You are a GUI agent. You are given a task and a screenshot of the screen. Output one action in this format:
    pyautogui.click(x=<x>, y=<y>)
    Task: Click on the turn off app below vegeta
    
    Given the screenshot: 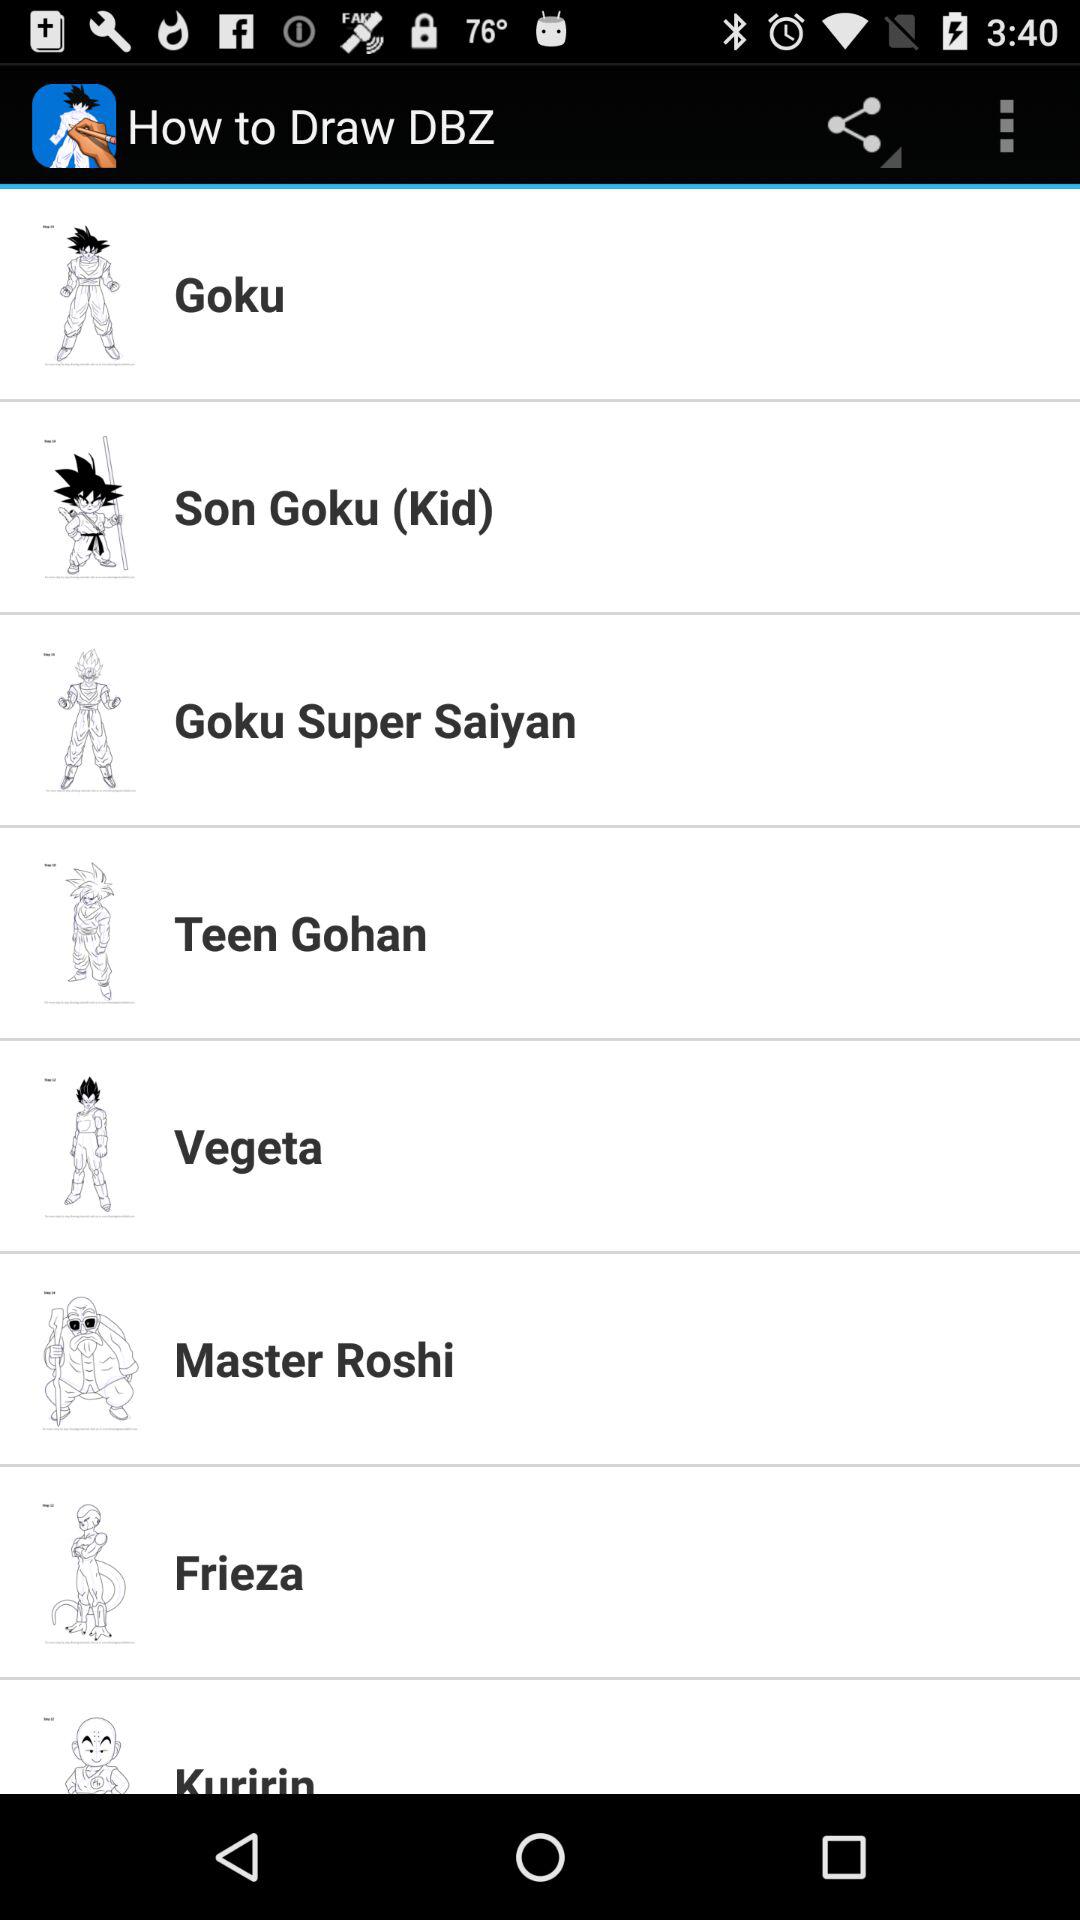 What is the action you would take?
    pyautogui.click(x=615, y=1358)
    